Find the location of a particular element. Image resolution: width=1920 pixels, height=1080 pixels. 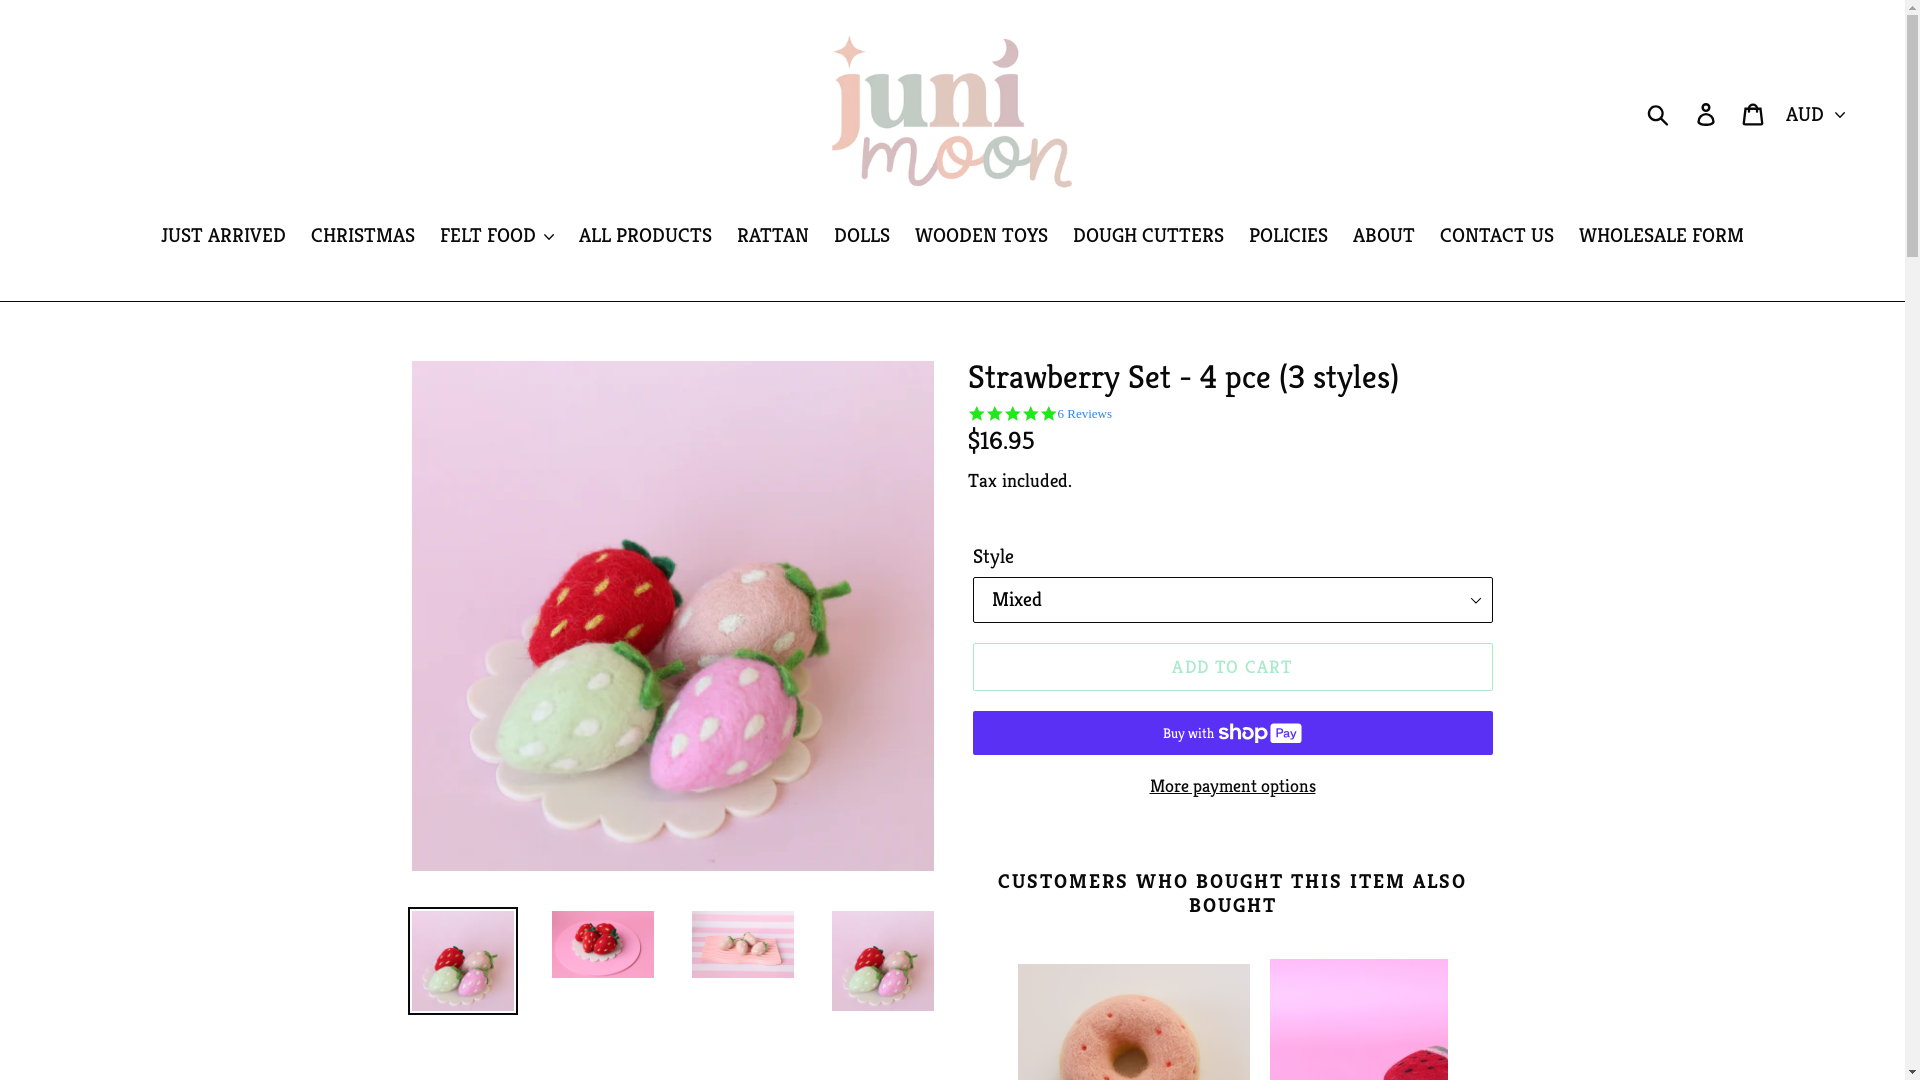

CHRISTMAS is located at coordinates (363, 238).